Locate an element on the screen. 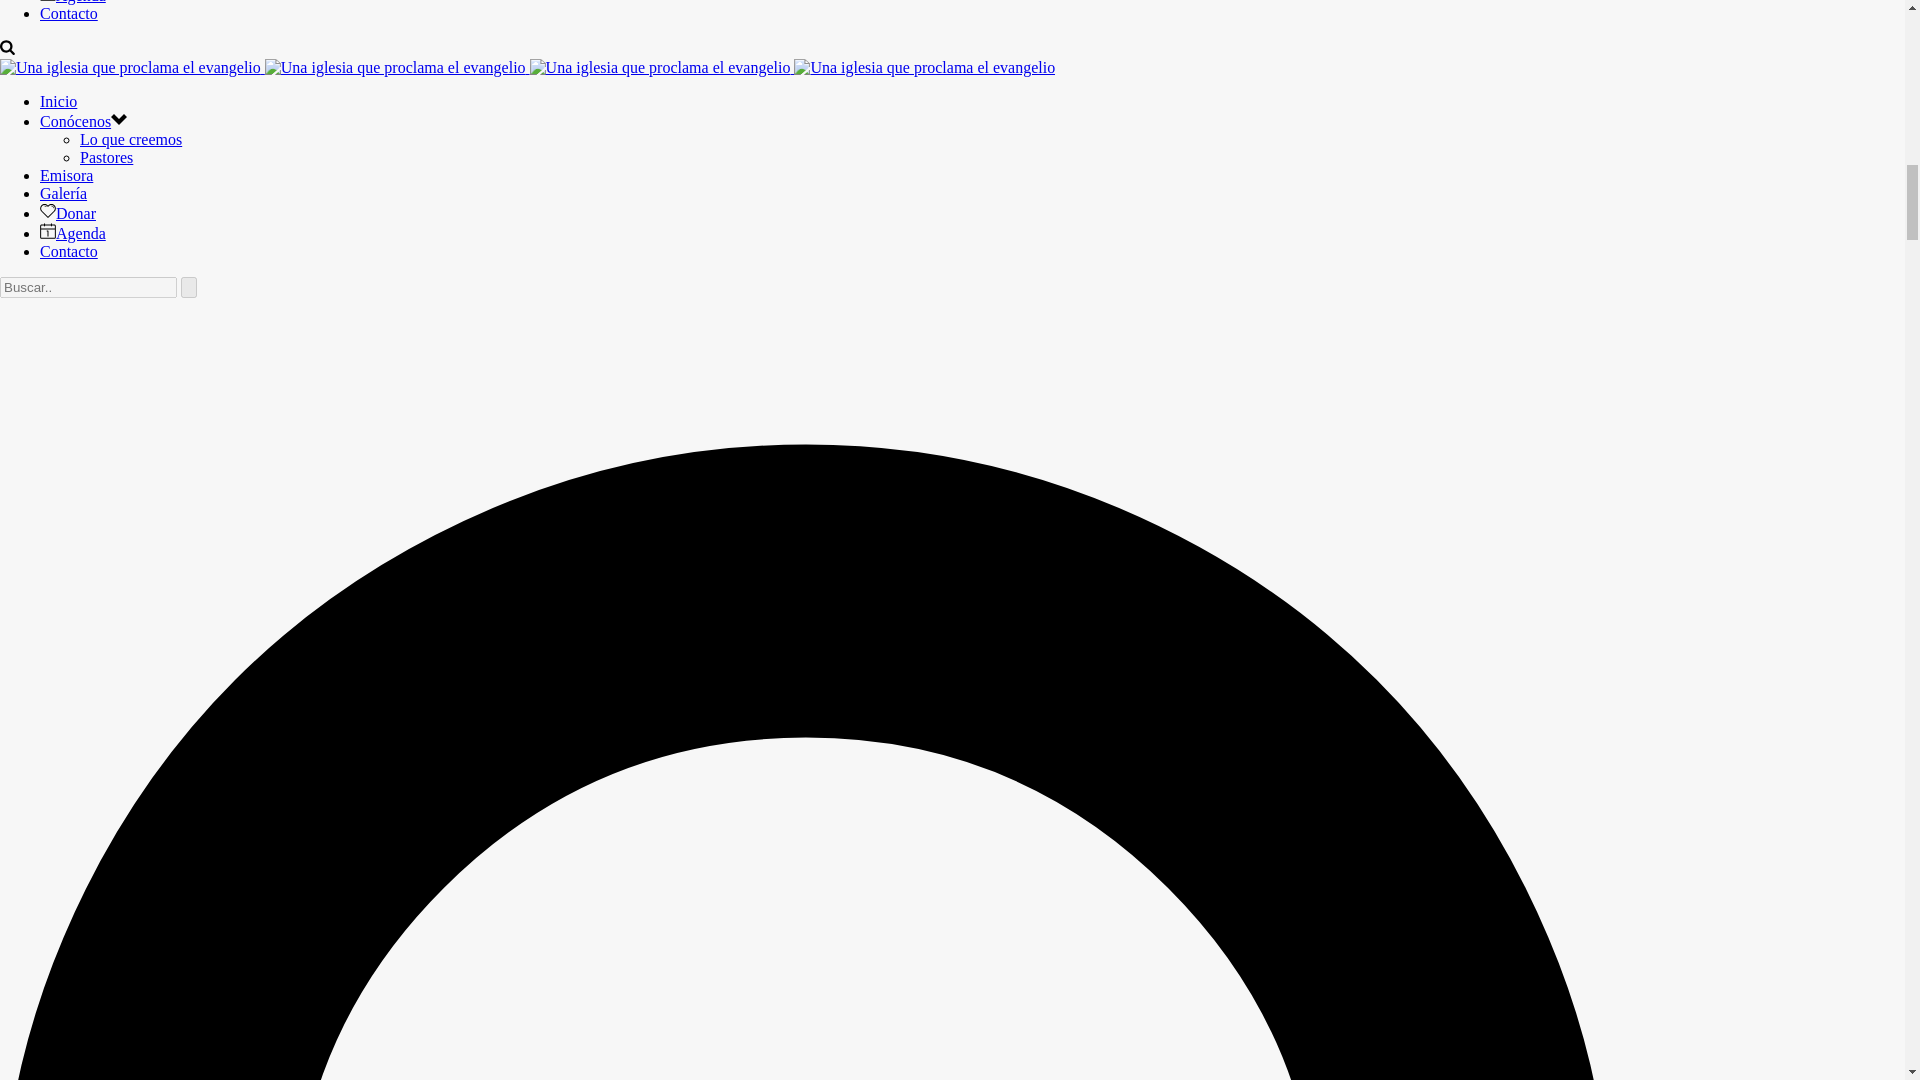 The image size is (1920, 1080). Pastores is located at coordinates (106, 158).